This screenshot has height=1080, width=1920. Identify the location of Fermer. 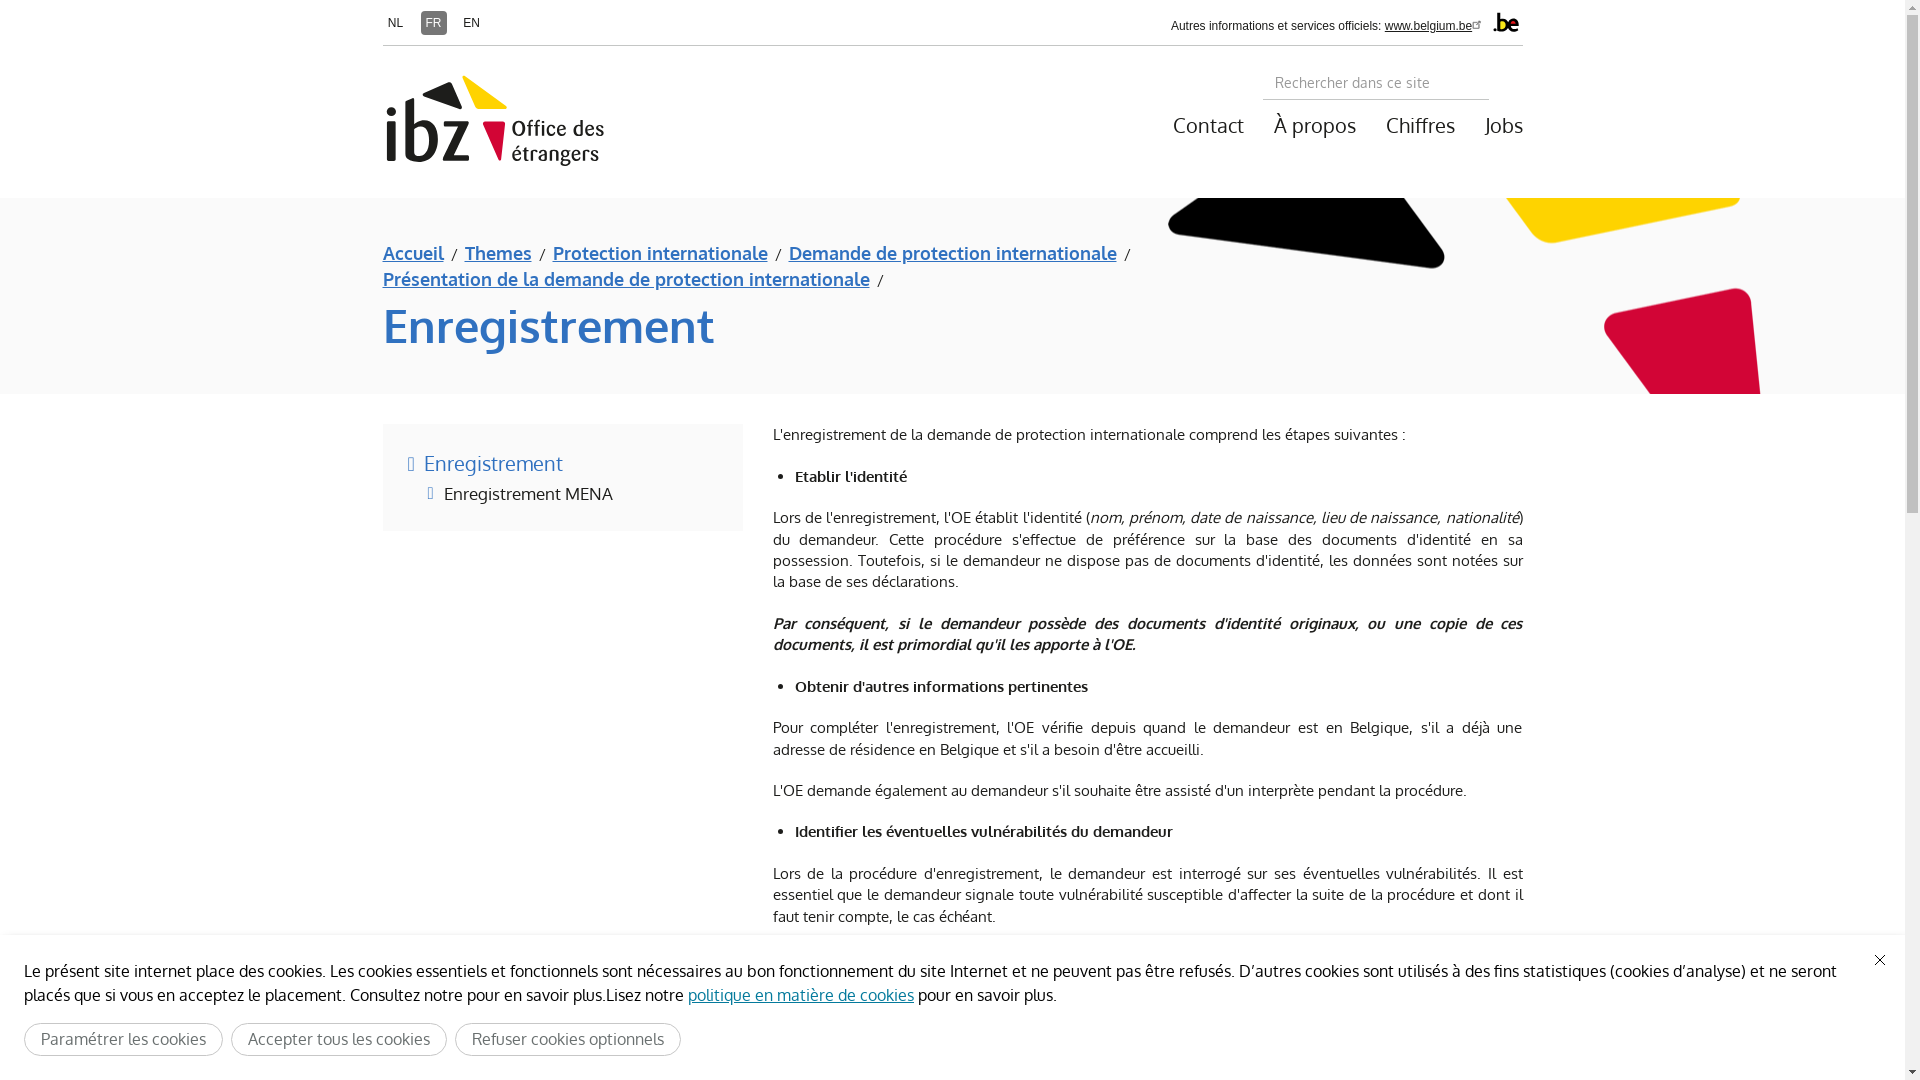
(1880, 960).